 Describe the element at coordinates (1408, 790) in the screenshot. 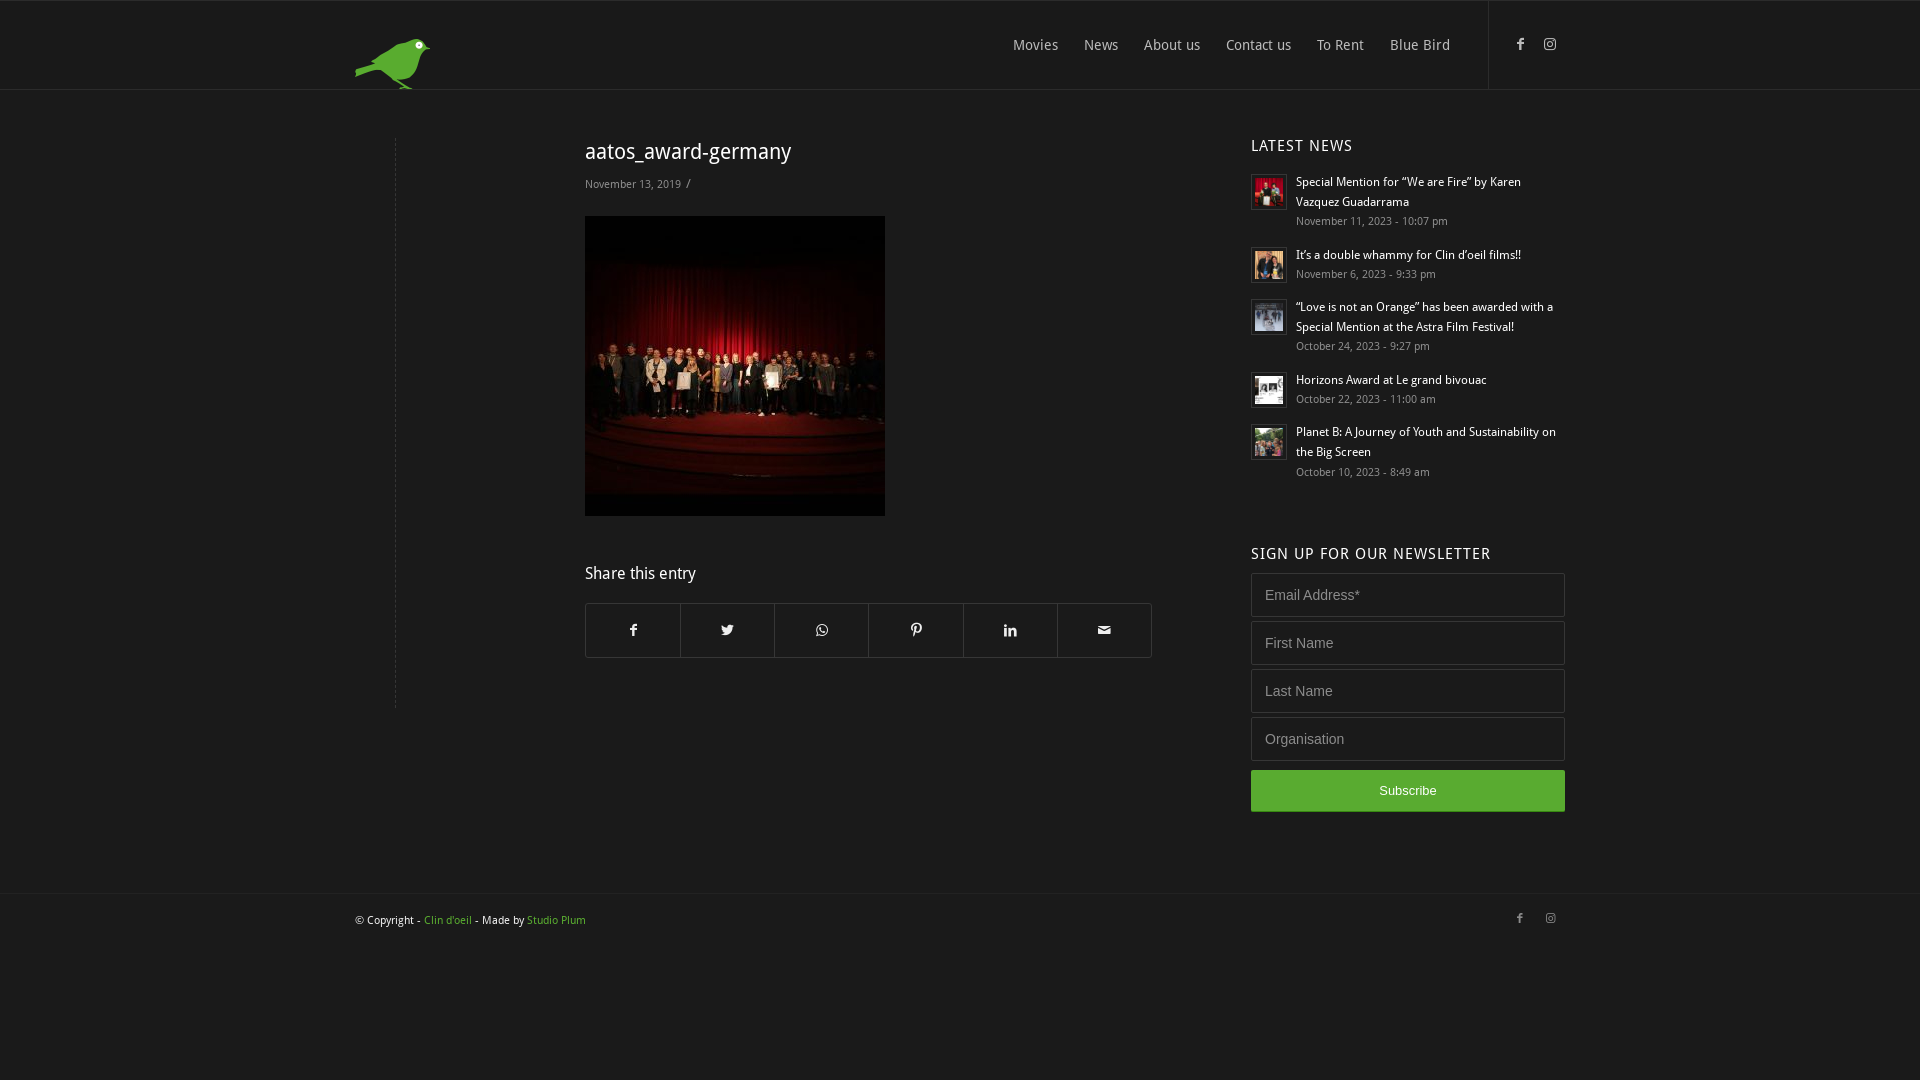

I see `Subscribe` at that location.